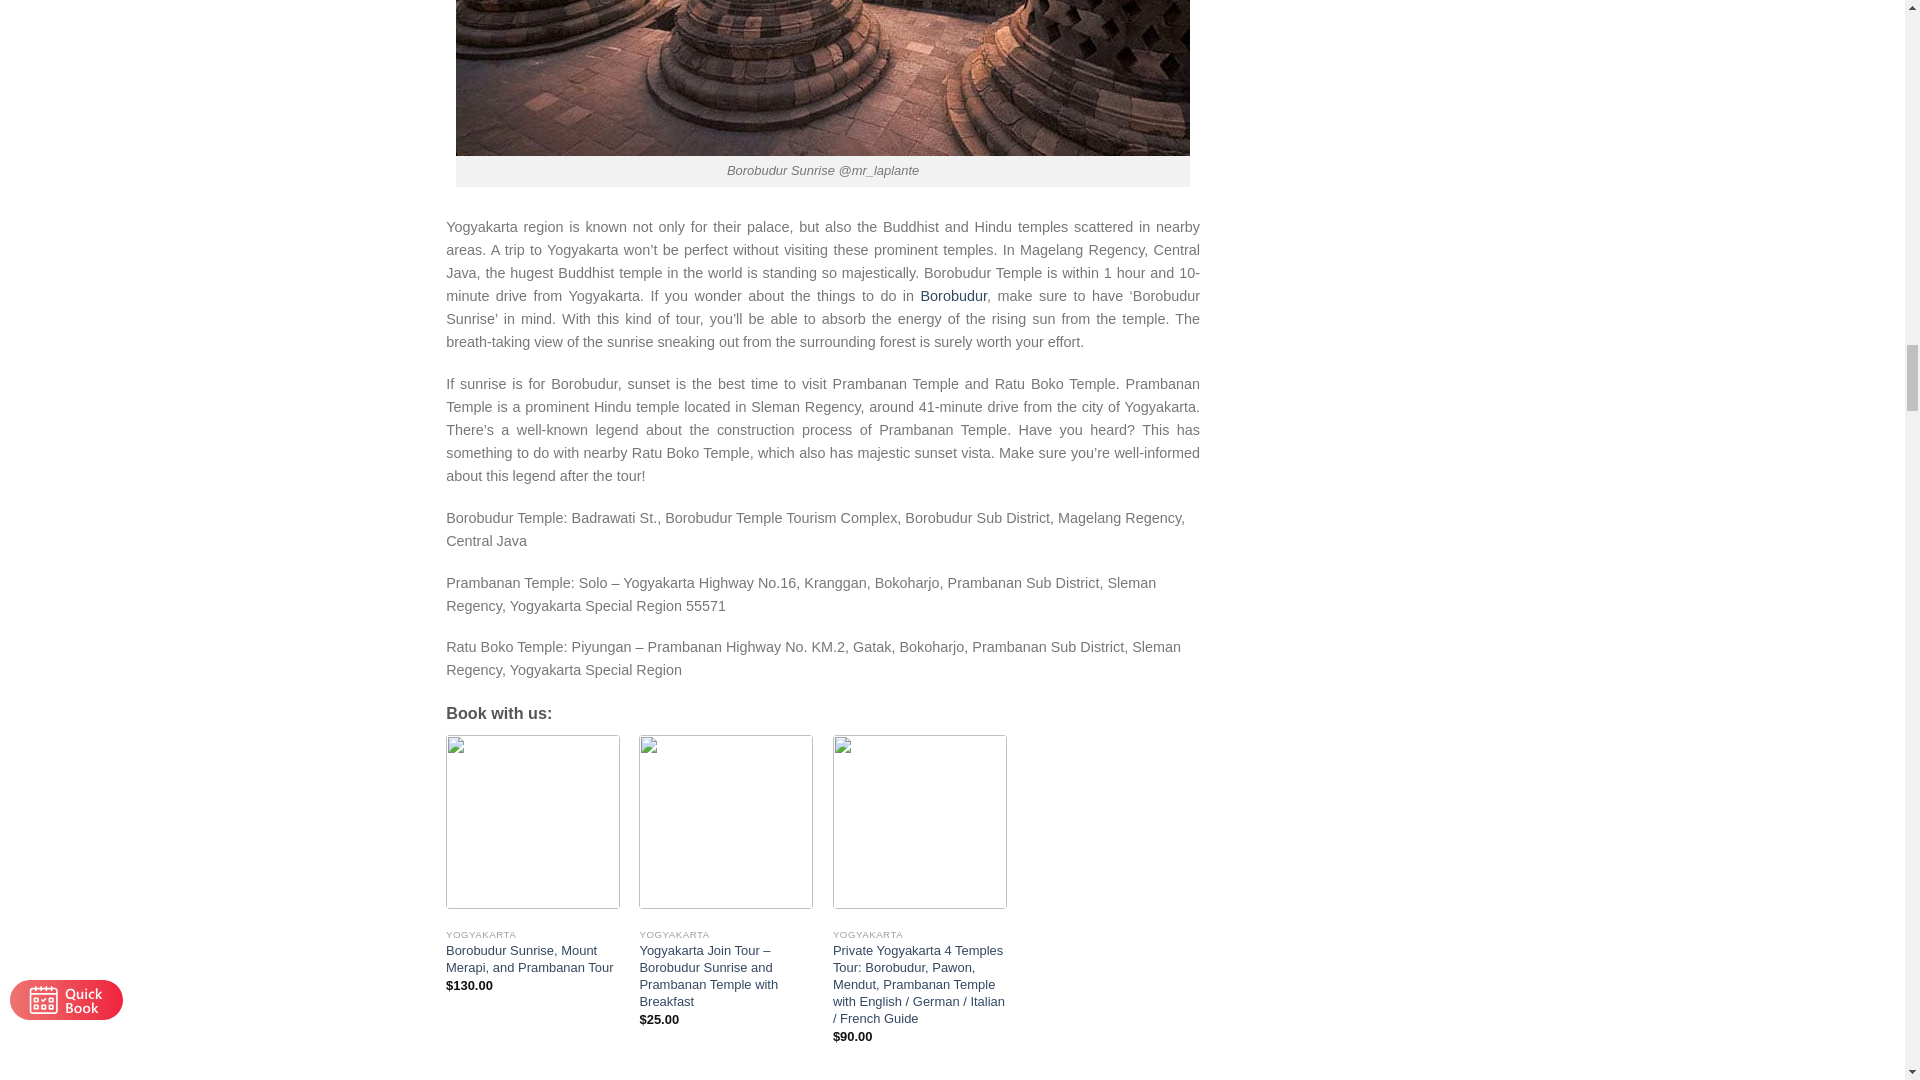 Image resolution: width=1920 pixels, height=1080 pixels. What do you see at coordinates (532, 960) in the screenshot?
I see `Borobudur Sunrise, Mount Merapi, and Prambanan Tour` at bounding box center [532, 960].